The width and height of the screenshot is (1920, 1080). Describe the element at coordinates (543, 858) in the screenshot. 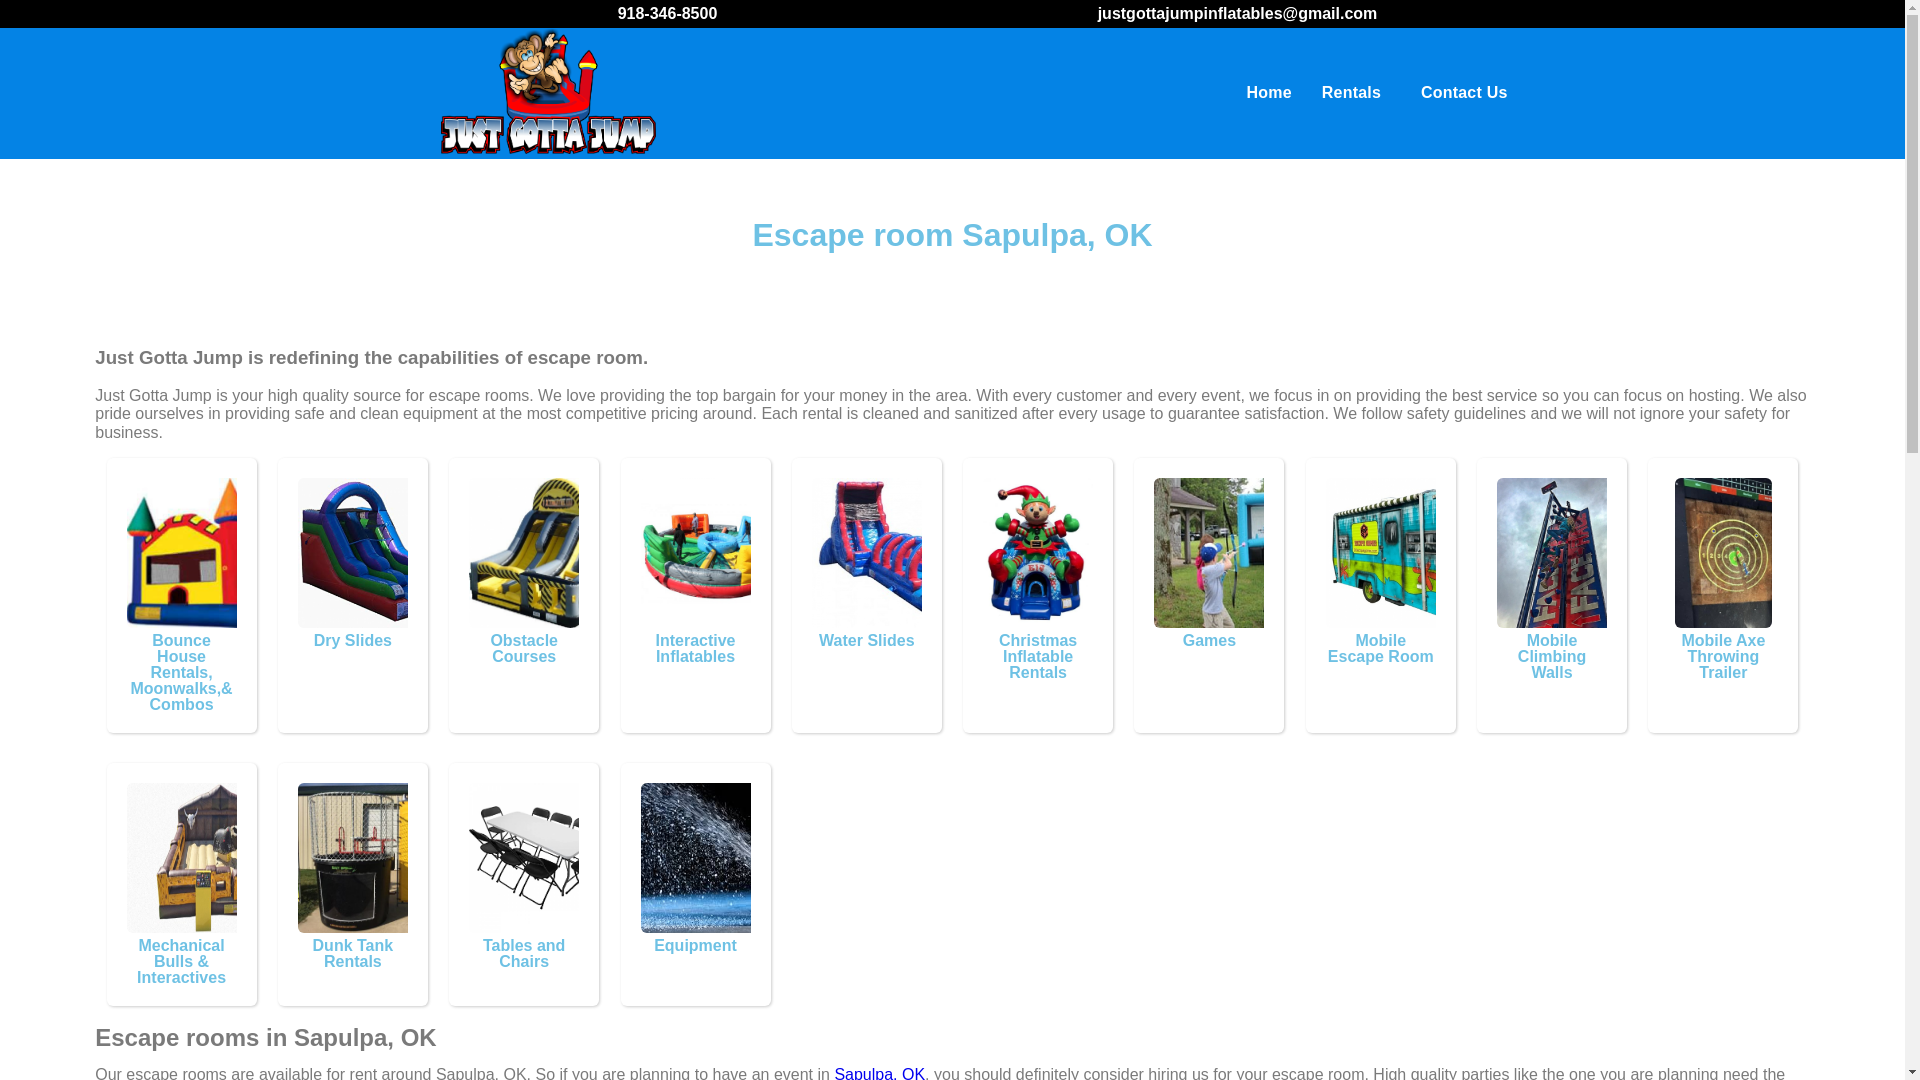

I see `Tables and Chairs` at that location.